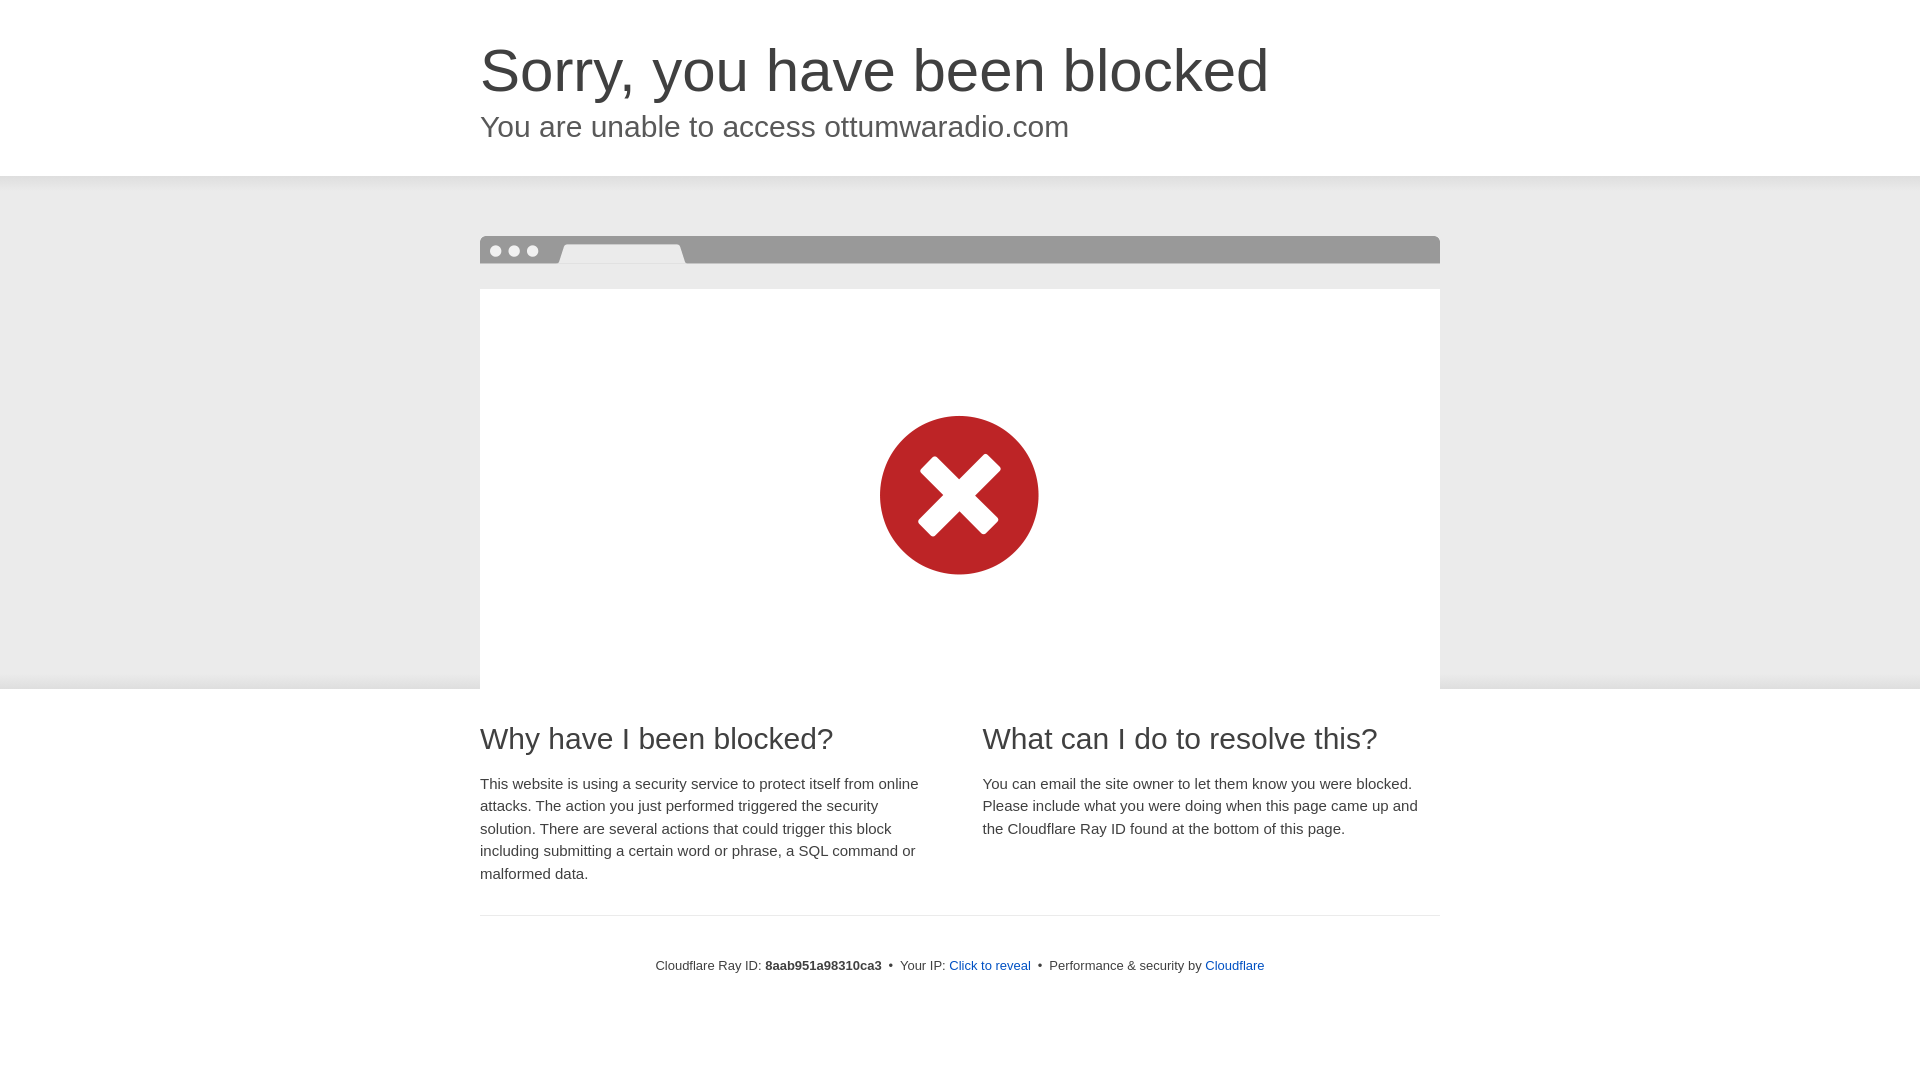  Describe the element at coordinates (1234, 965) in the screenshot. I see `Cloudflare` at that location.